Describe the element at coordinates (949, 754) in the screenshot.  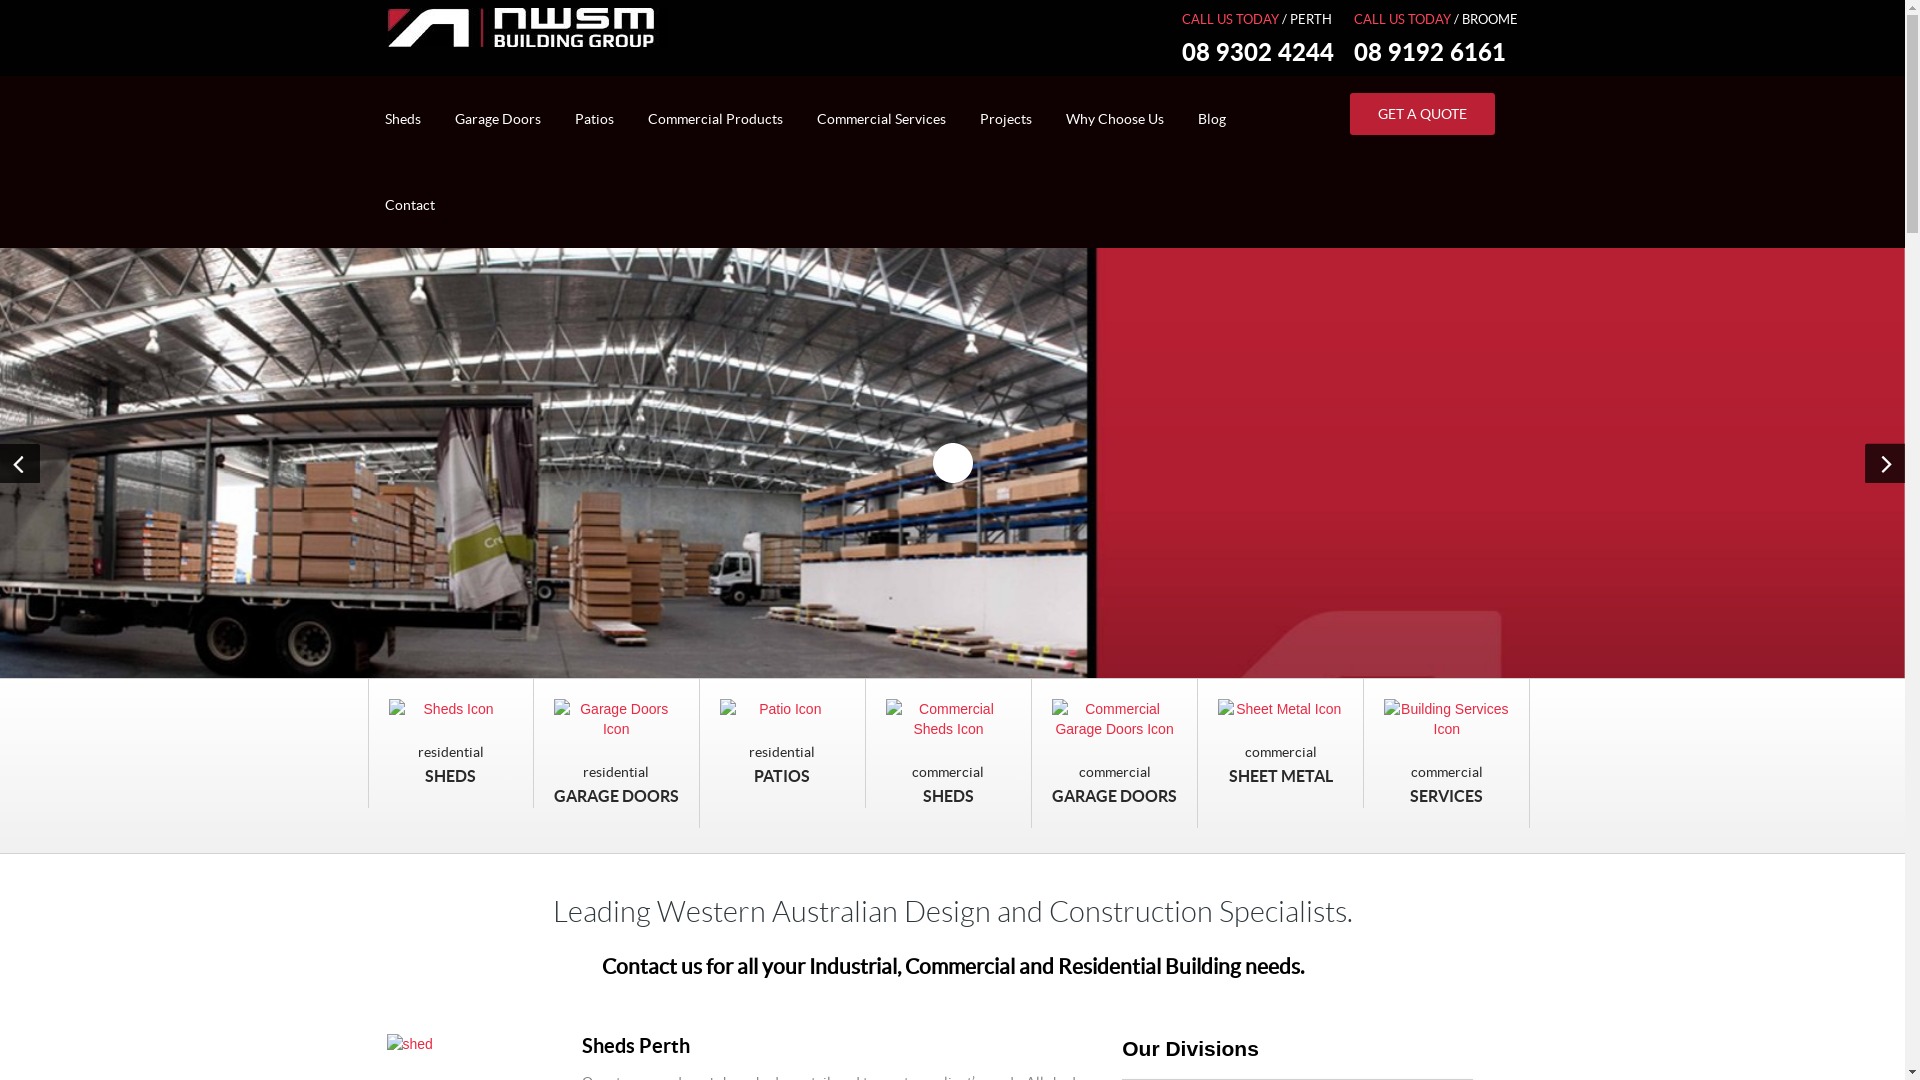
I see `commercial
SHEDS` at that location.